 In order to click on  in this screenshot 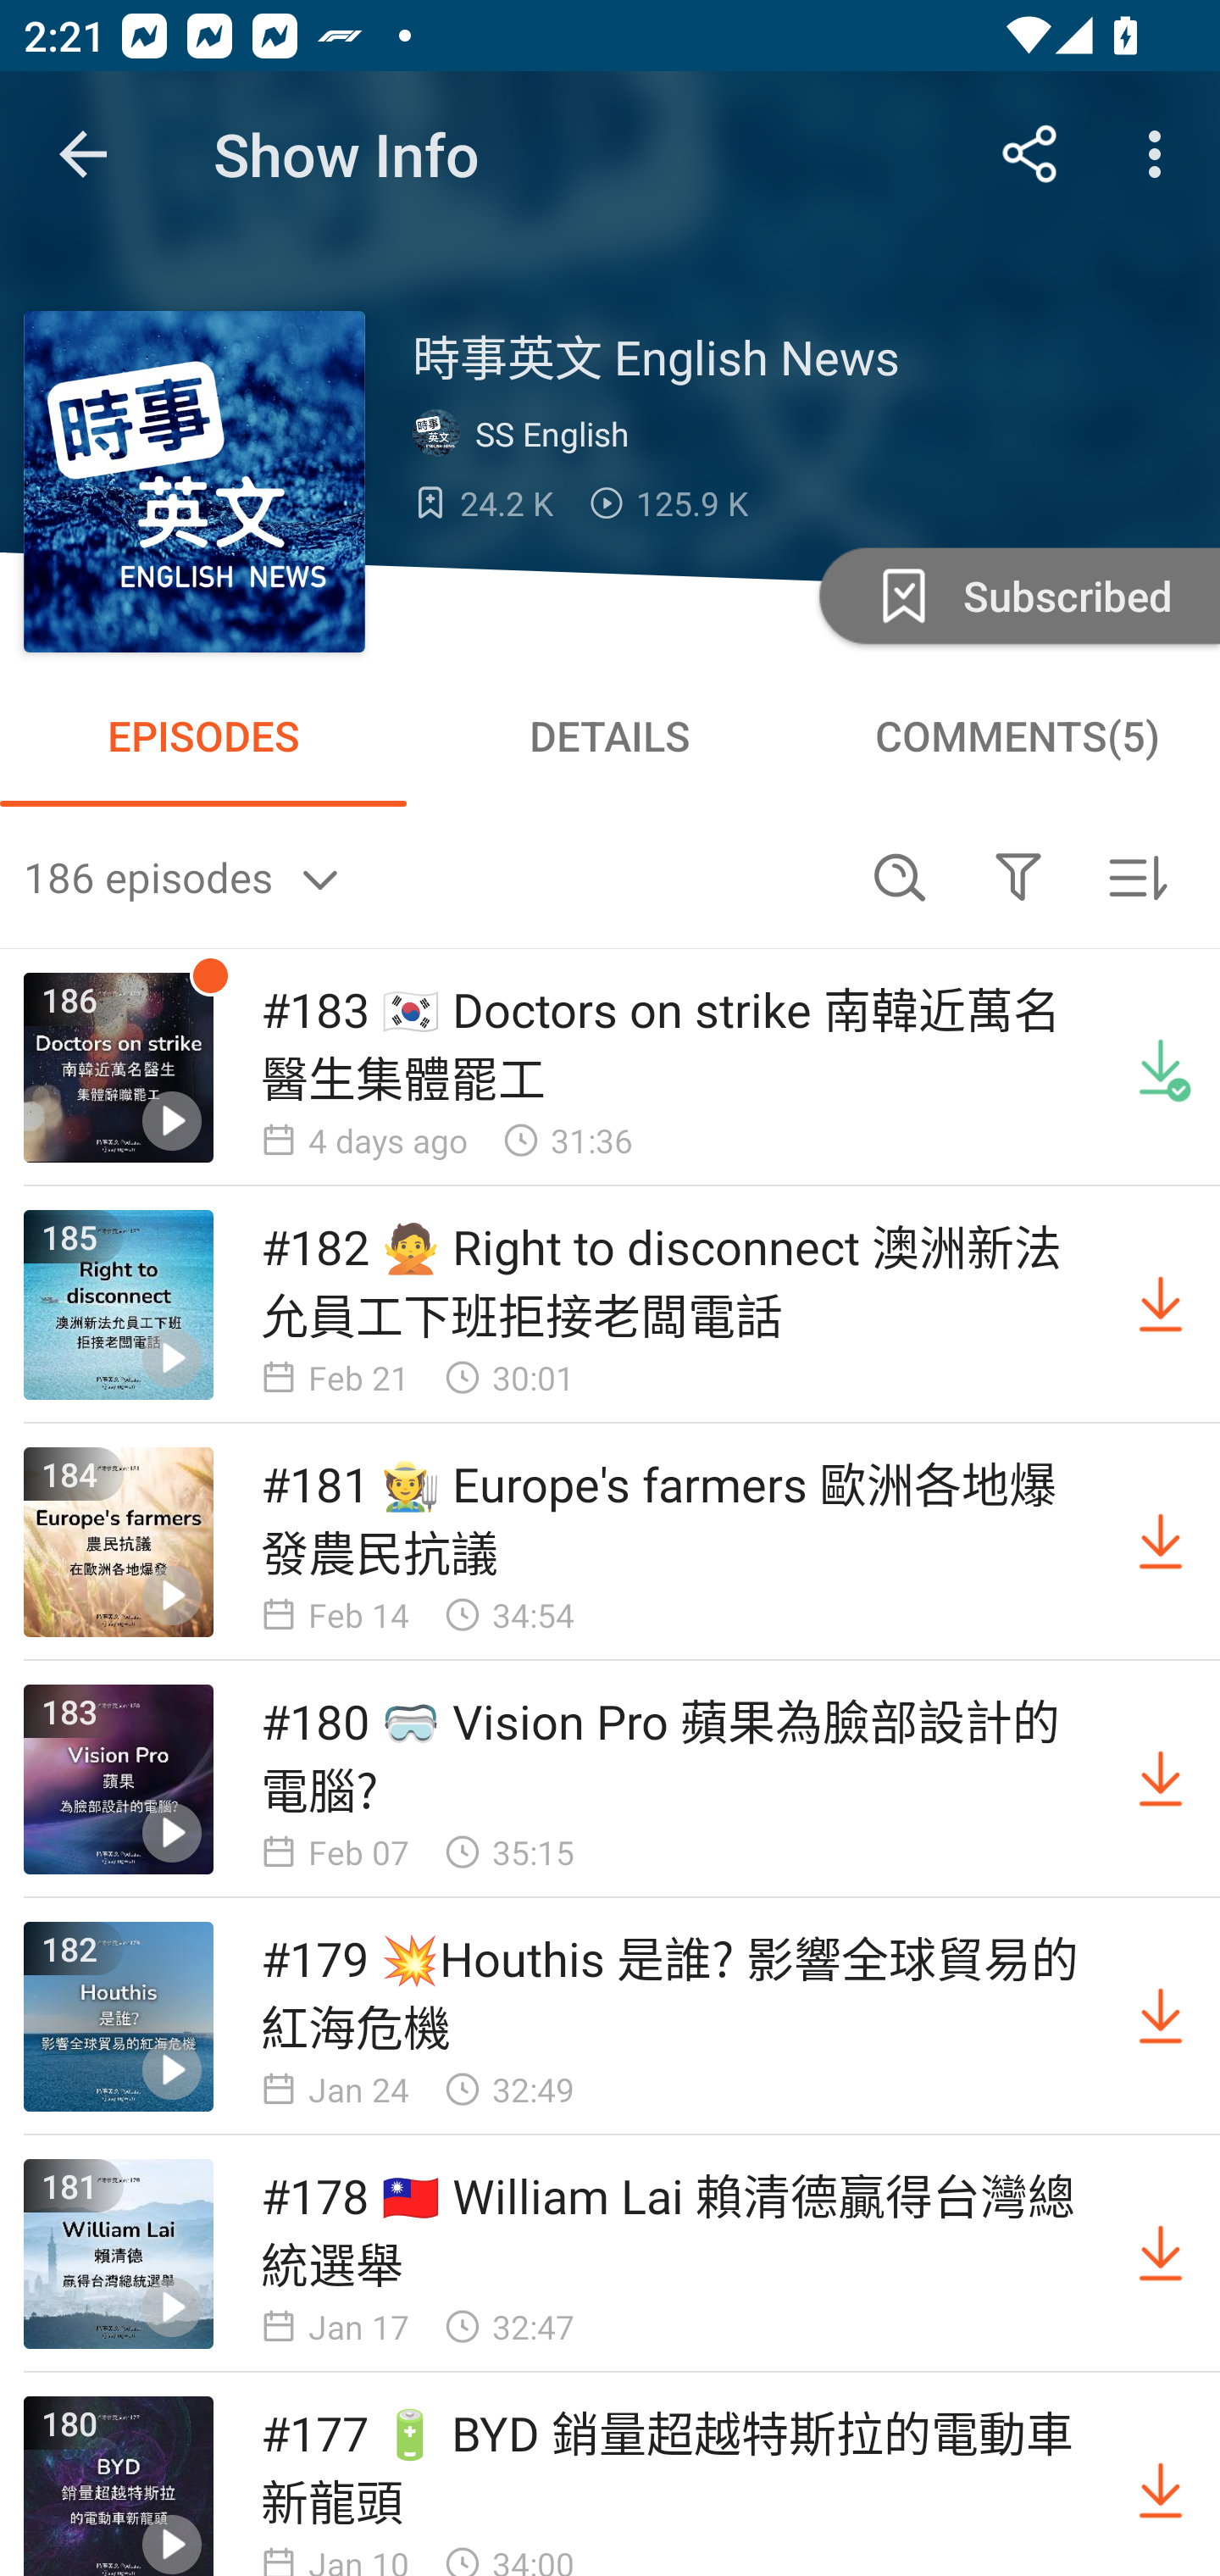, I will do `click(1018, 876)`.